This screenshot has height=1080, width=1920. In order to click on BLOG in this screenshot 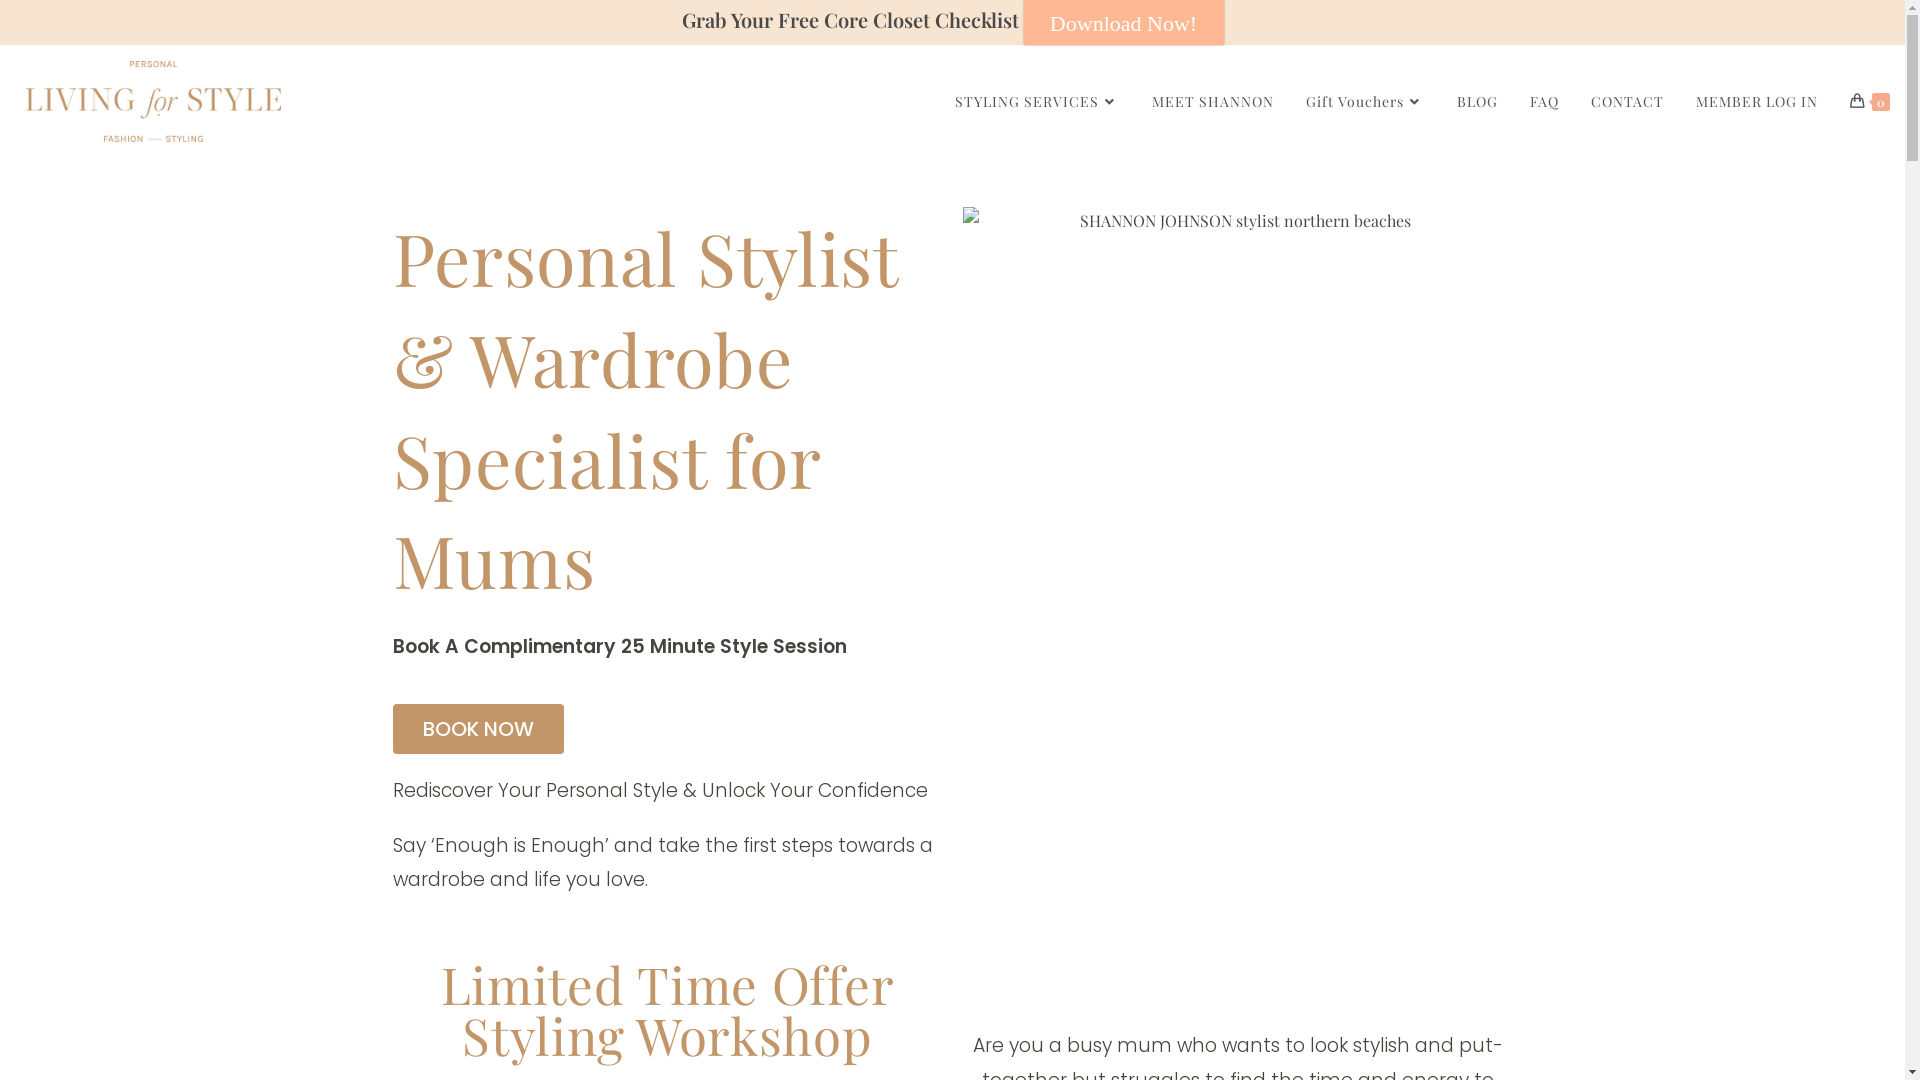, I will do `click(1478, 102)`.